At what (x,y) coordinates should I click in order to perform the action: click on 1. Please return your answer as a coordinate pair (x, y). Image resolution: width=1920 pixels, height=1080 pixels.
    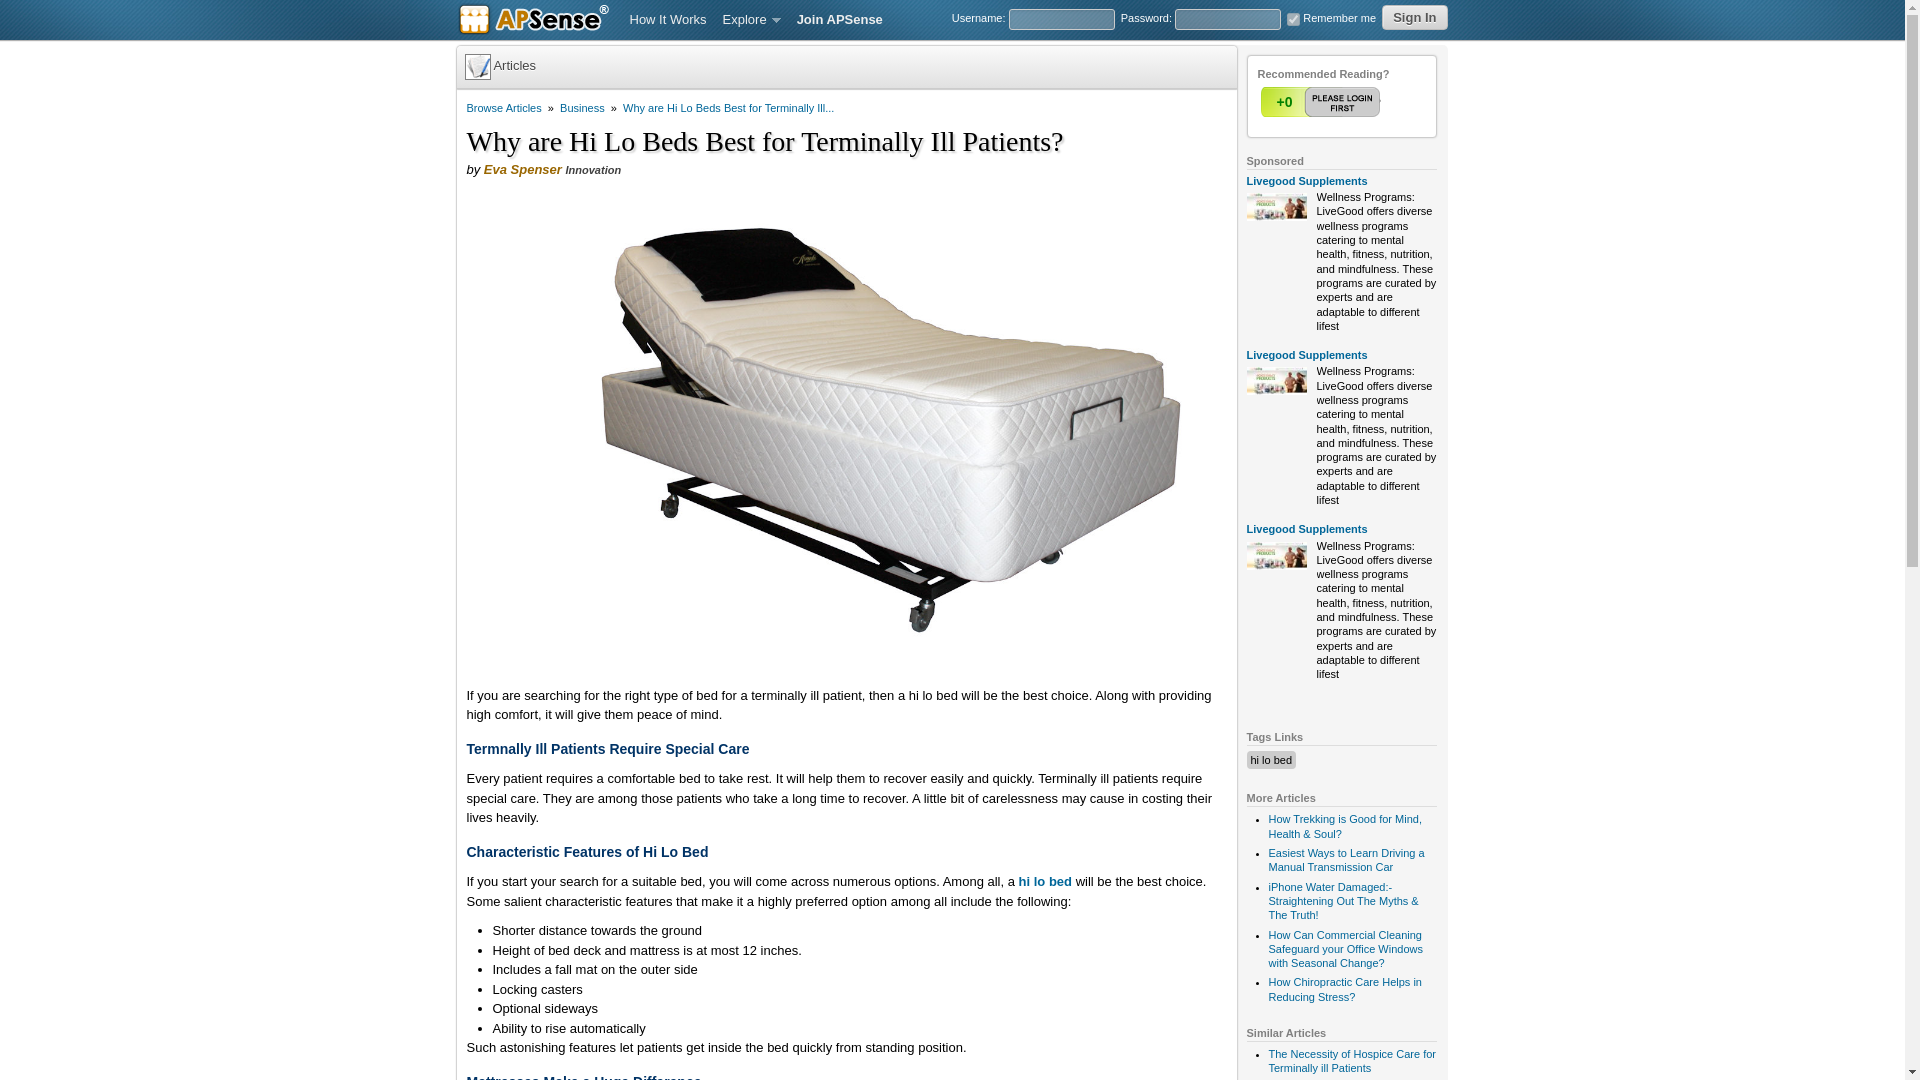
    Looking at the image, I should click on (1292, 18).